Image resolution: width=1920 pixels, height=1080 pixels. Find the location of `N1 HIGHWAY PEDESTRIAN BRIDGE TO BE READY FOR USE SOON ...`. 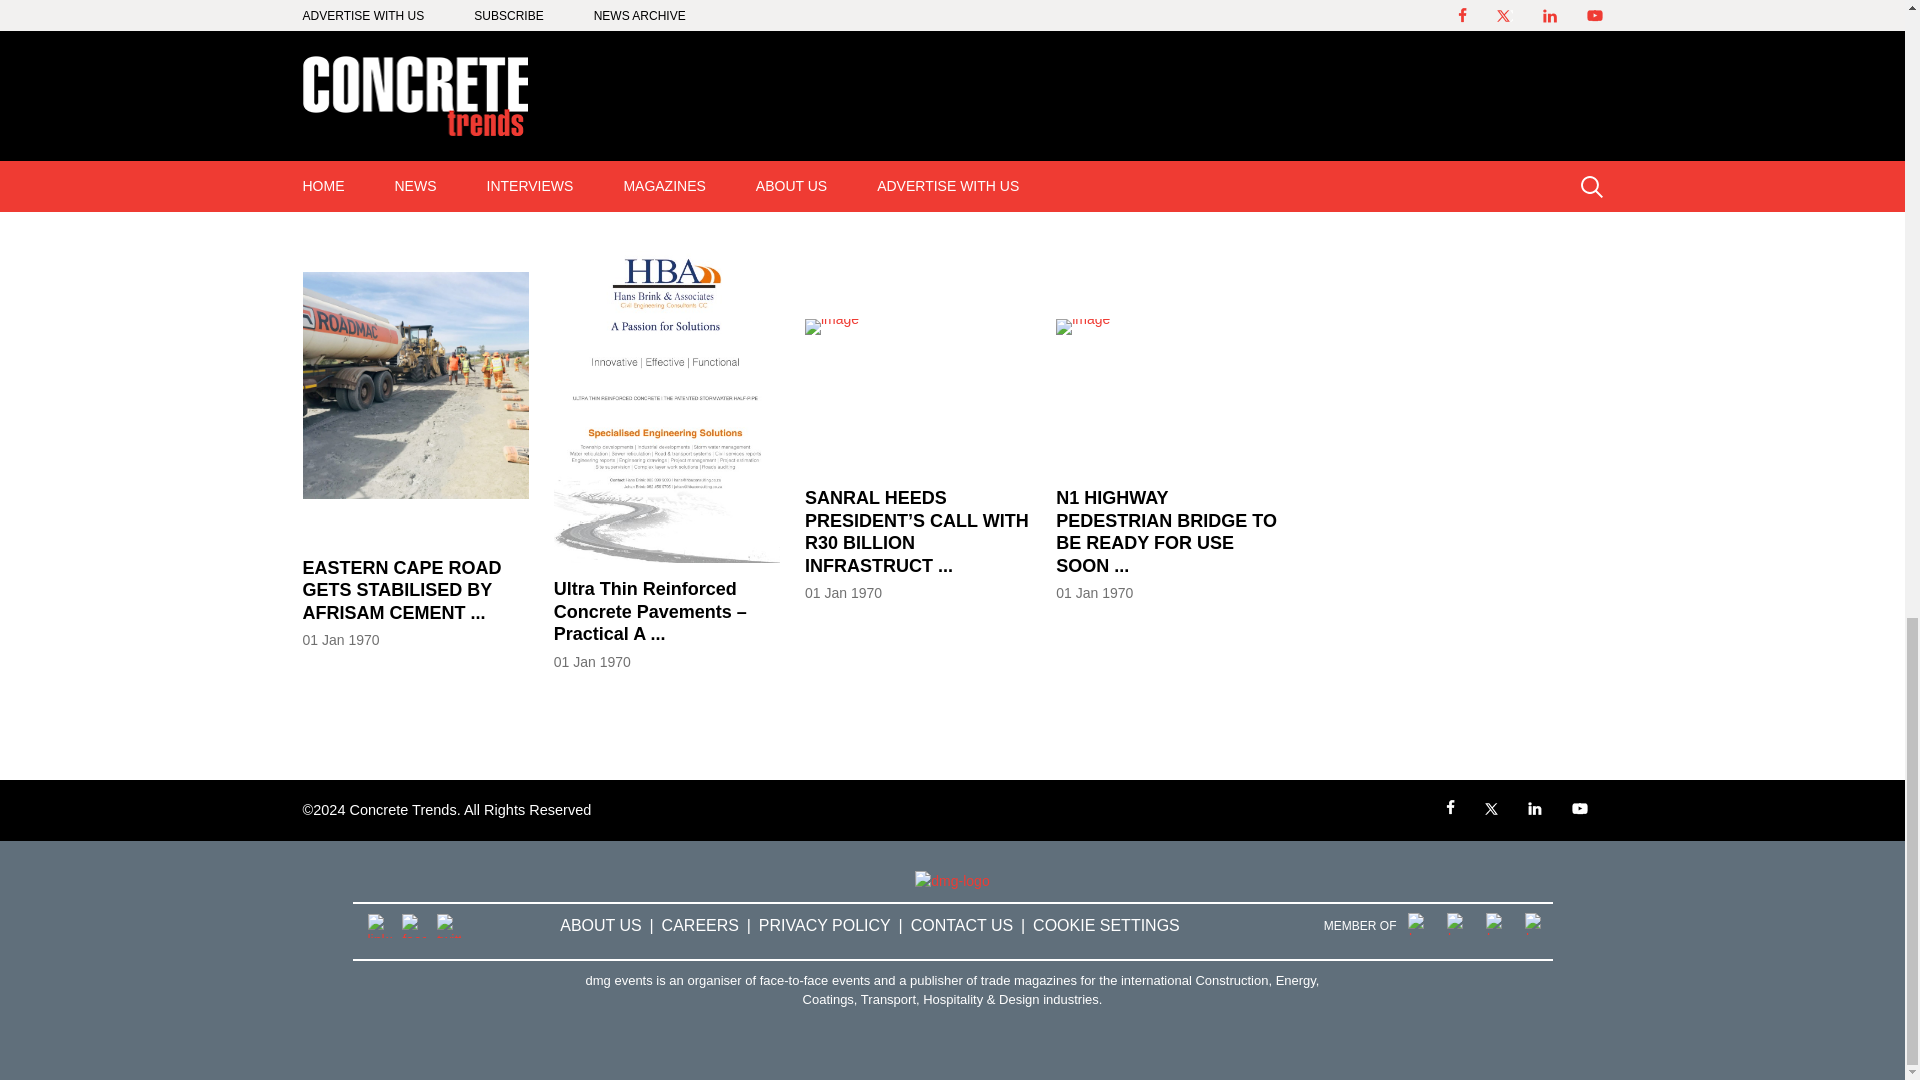

N1 HIGHWAY PEDESTRIAN BRIDGE TO BE READY FOR USE SOON ... is located at coordinates (1169, 544).